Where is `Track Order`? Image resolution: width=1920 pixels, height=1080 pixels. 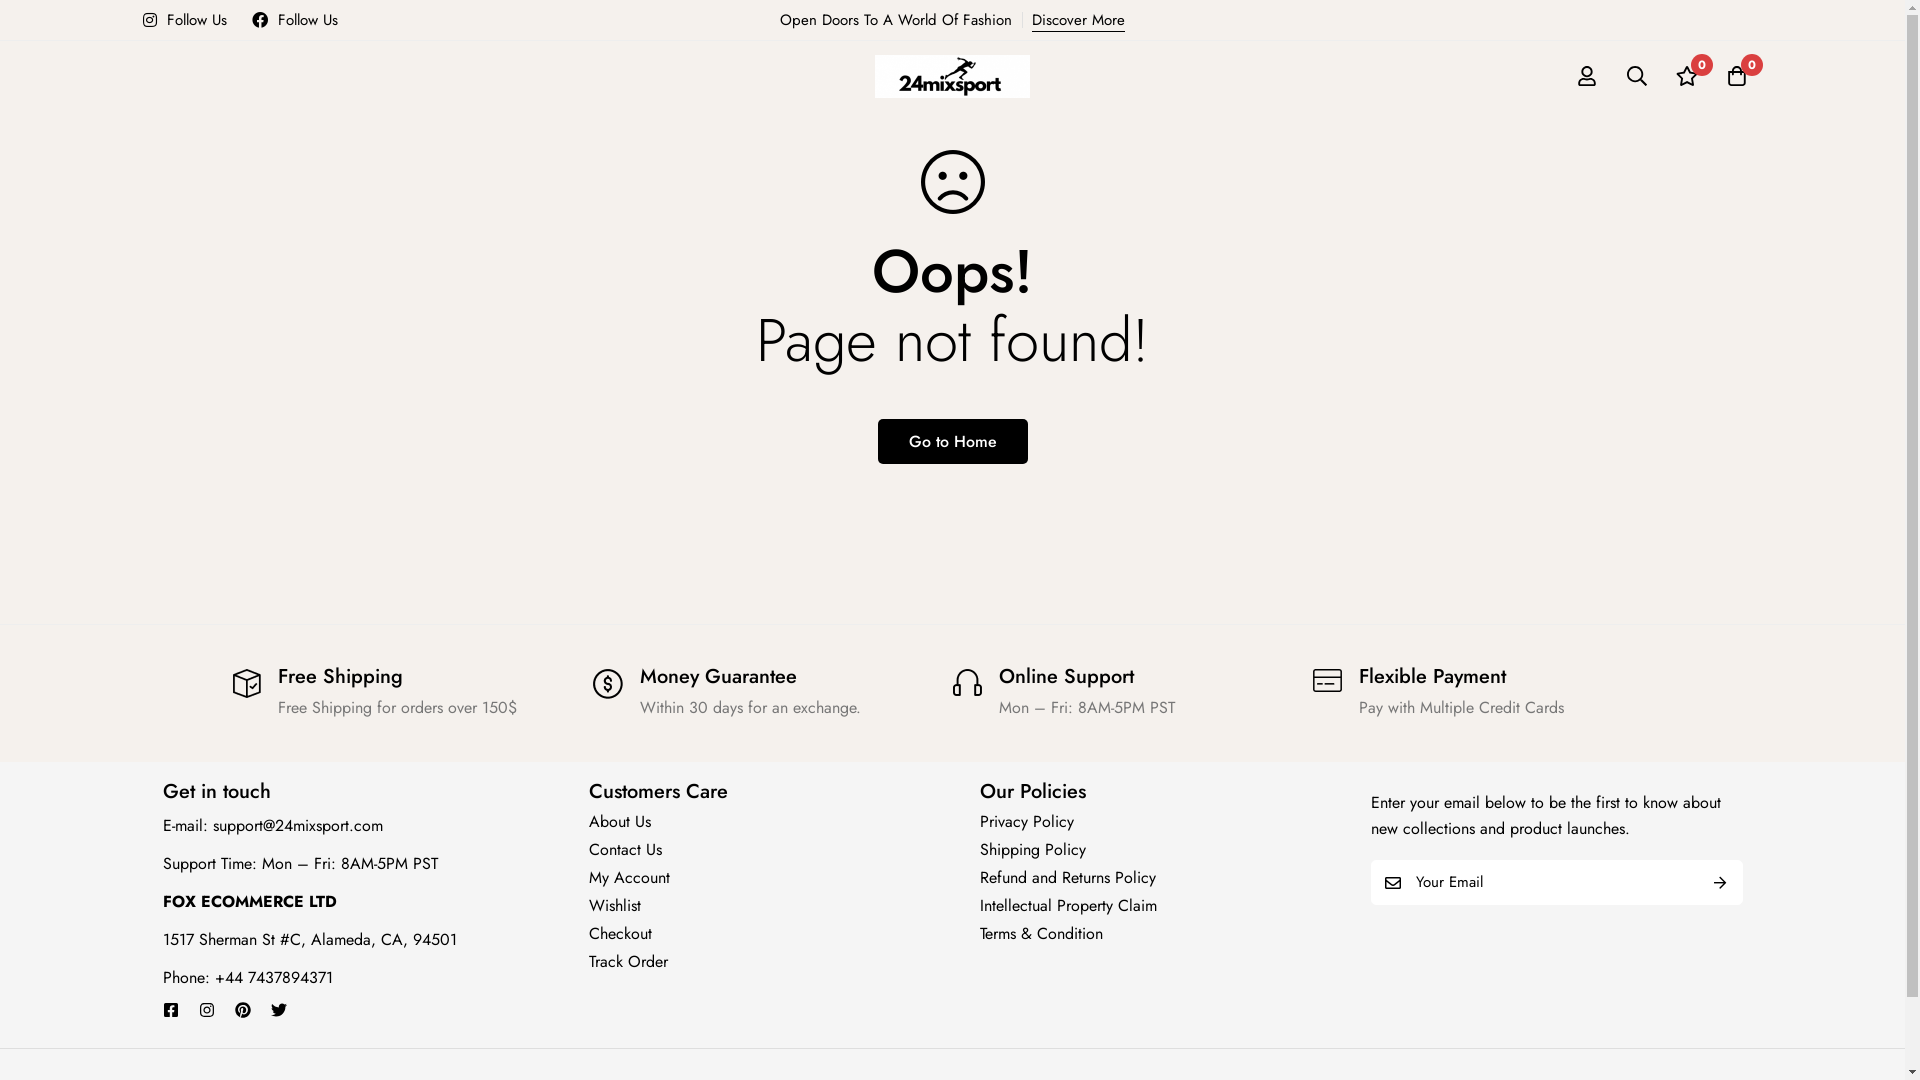 Track Order is located at coordinates (628, 962).